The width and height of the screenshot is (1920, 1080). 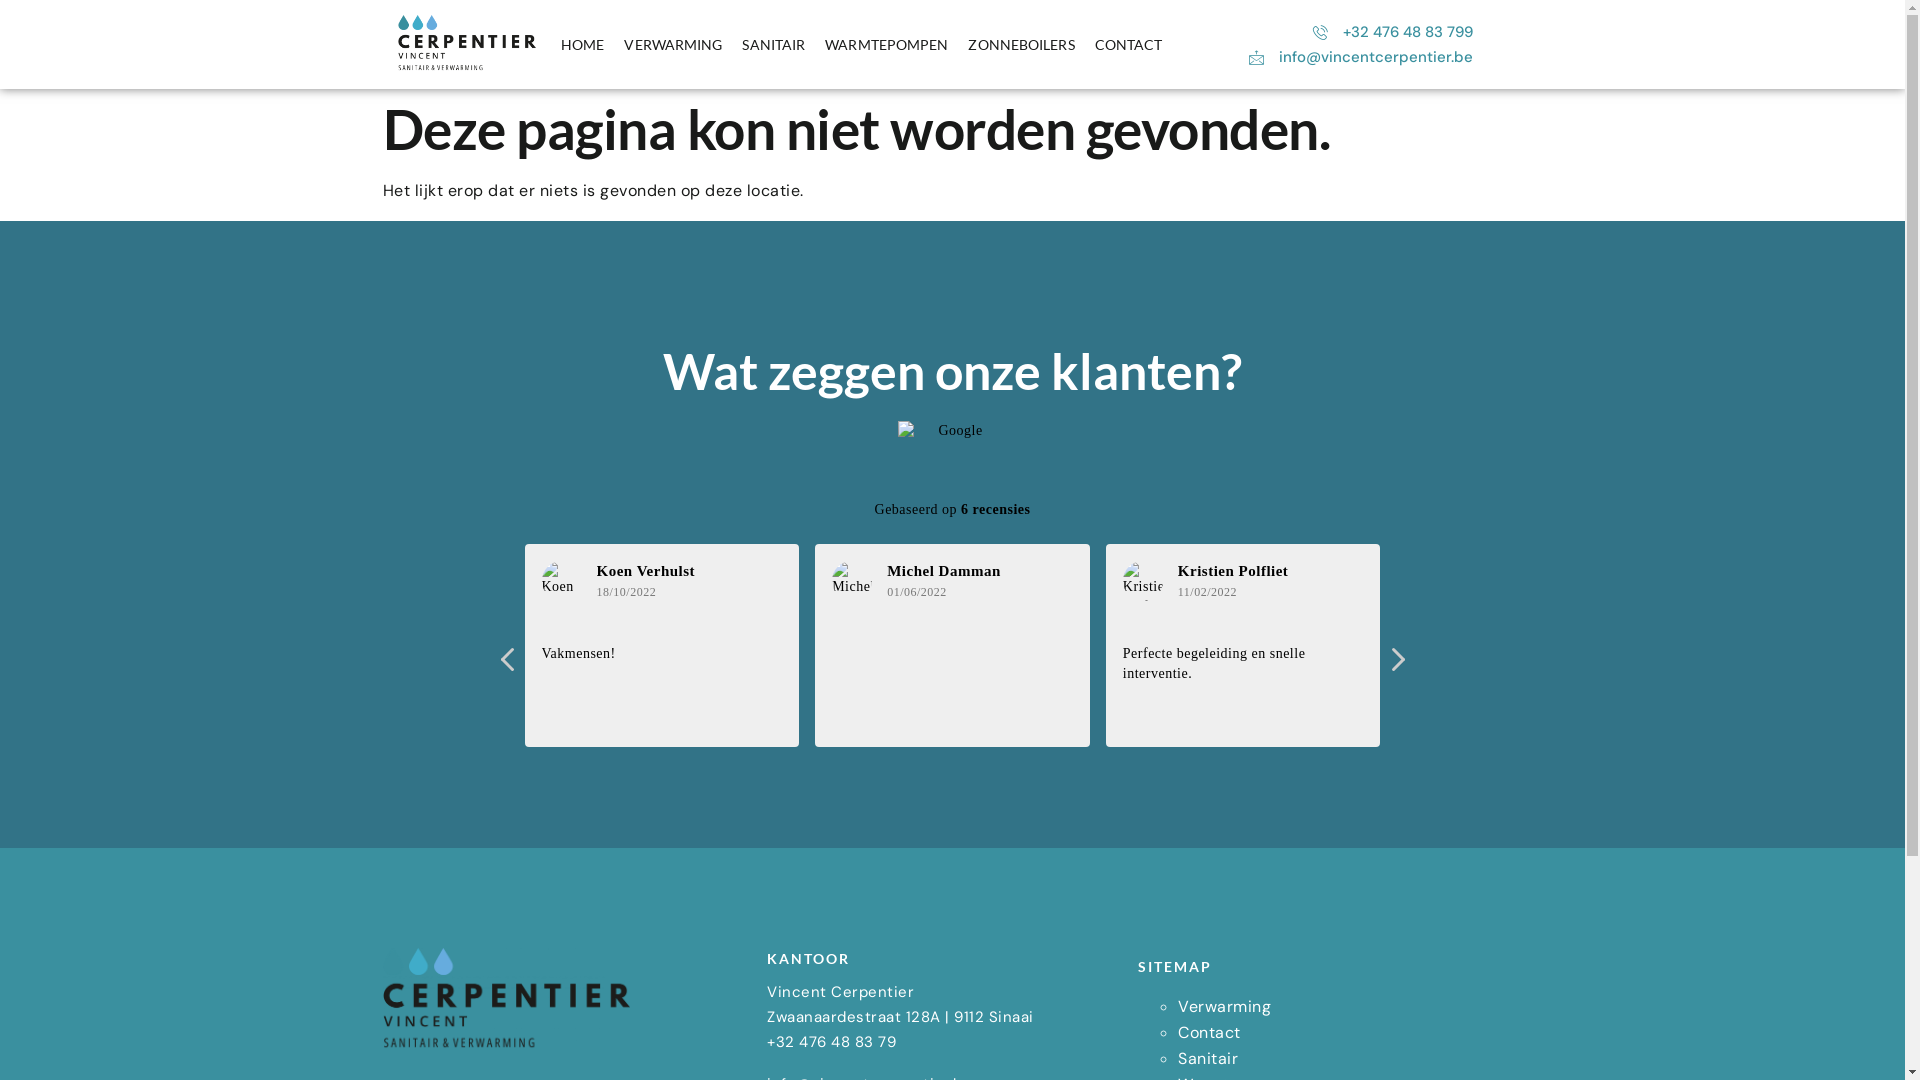 What do you see at coordinates (1224, 1006) in the screenshot?
I see `Verwarming` at bounding box center [1224, 1006].